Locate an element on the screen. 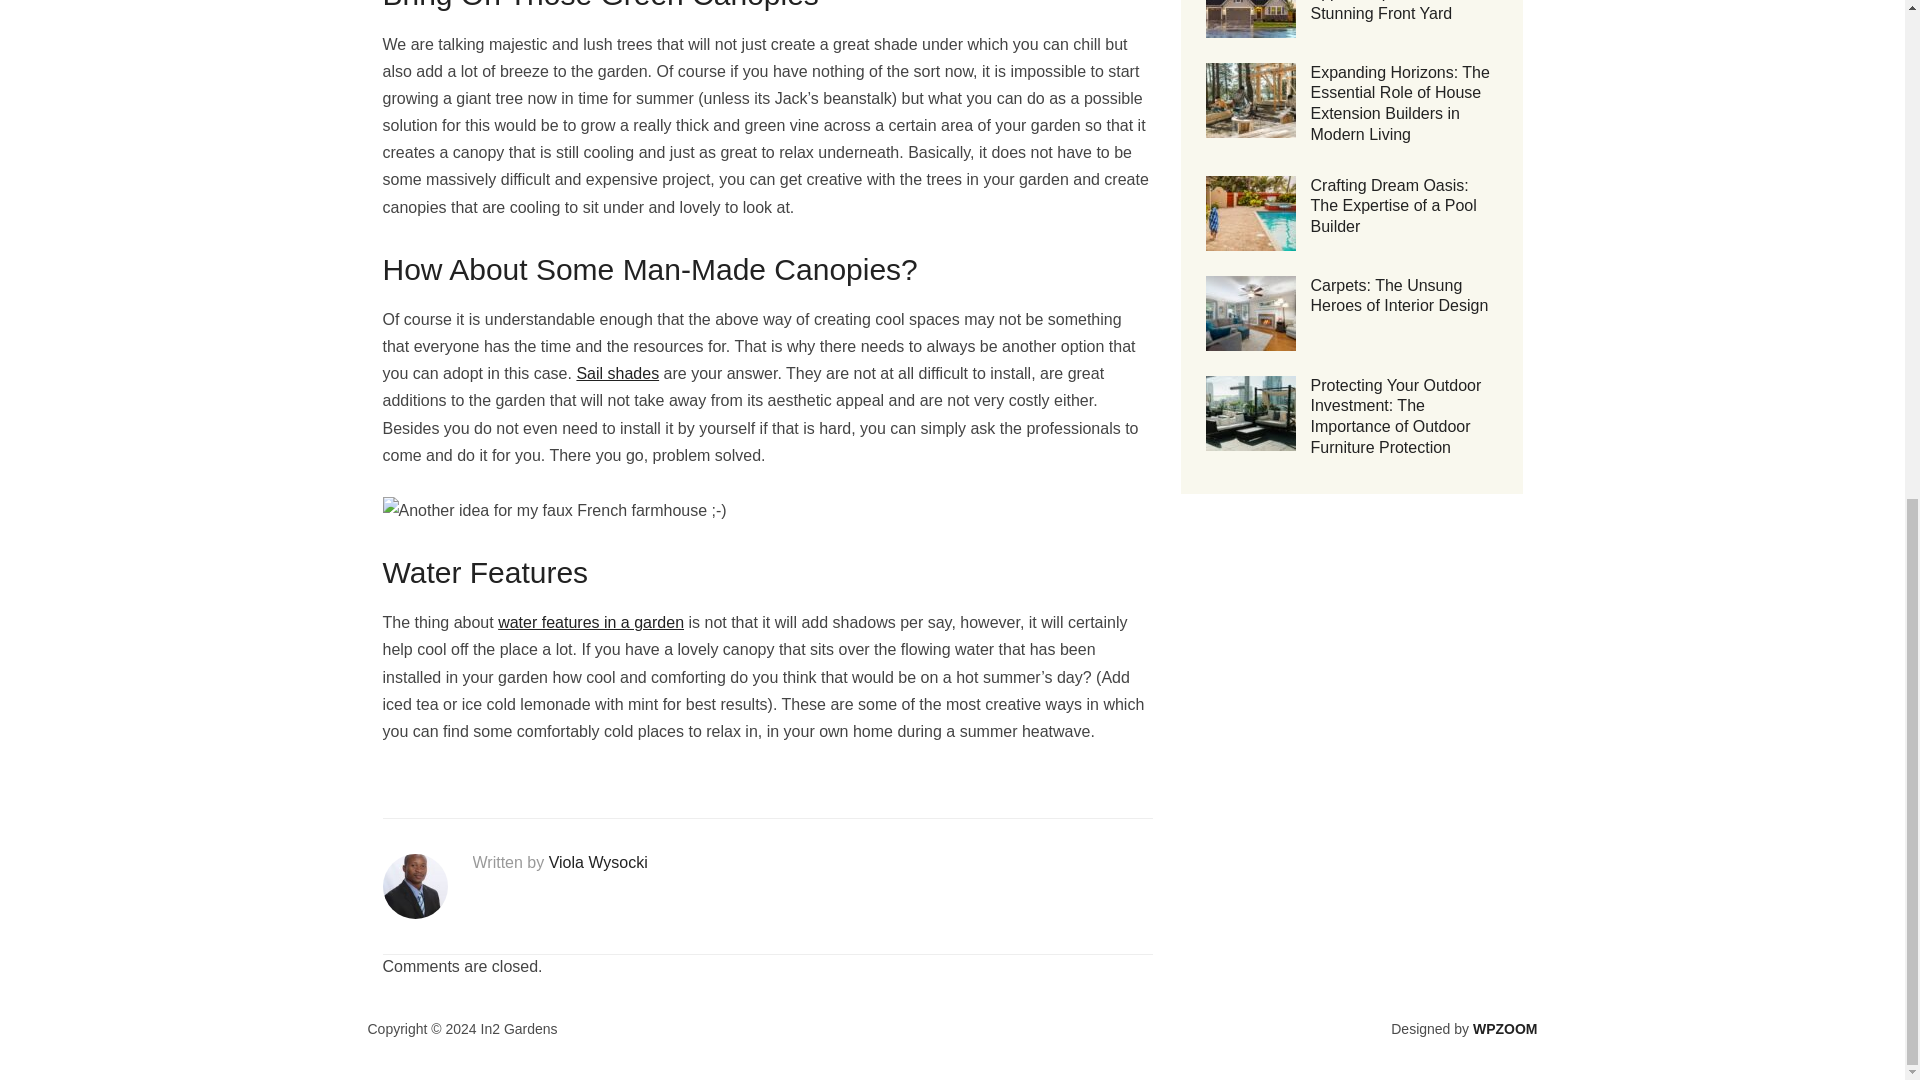 The image size is (1920, 1080). water features in a garden is located at coordinates (590, 622).